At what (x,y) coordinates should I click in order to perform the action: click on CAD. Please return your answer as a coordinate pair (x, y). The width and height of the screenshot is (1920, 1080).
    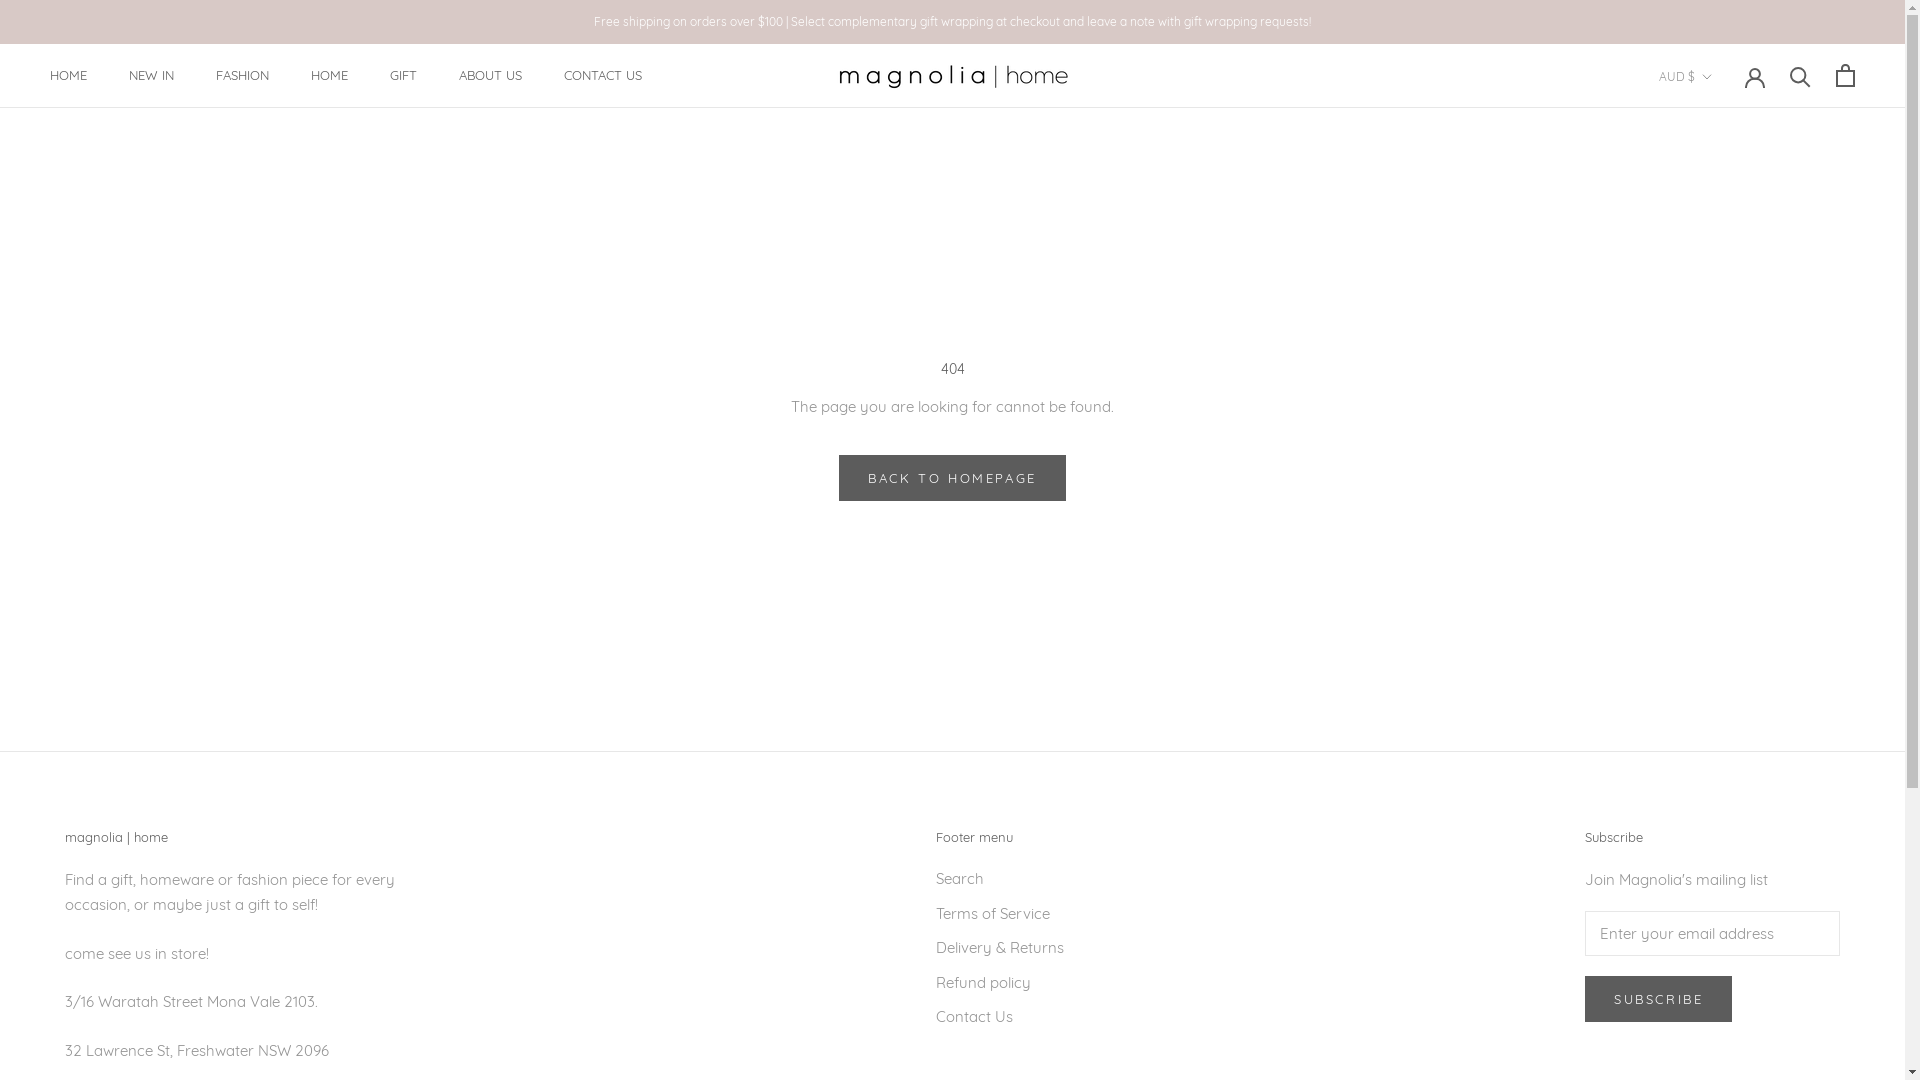
    Looking at the image, I should click on (1718, 659).